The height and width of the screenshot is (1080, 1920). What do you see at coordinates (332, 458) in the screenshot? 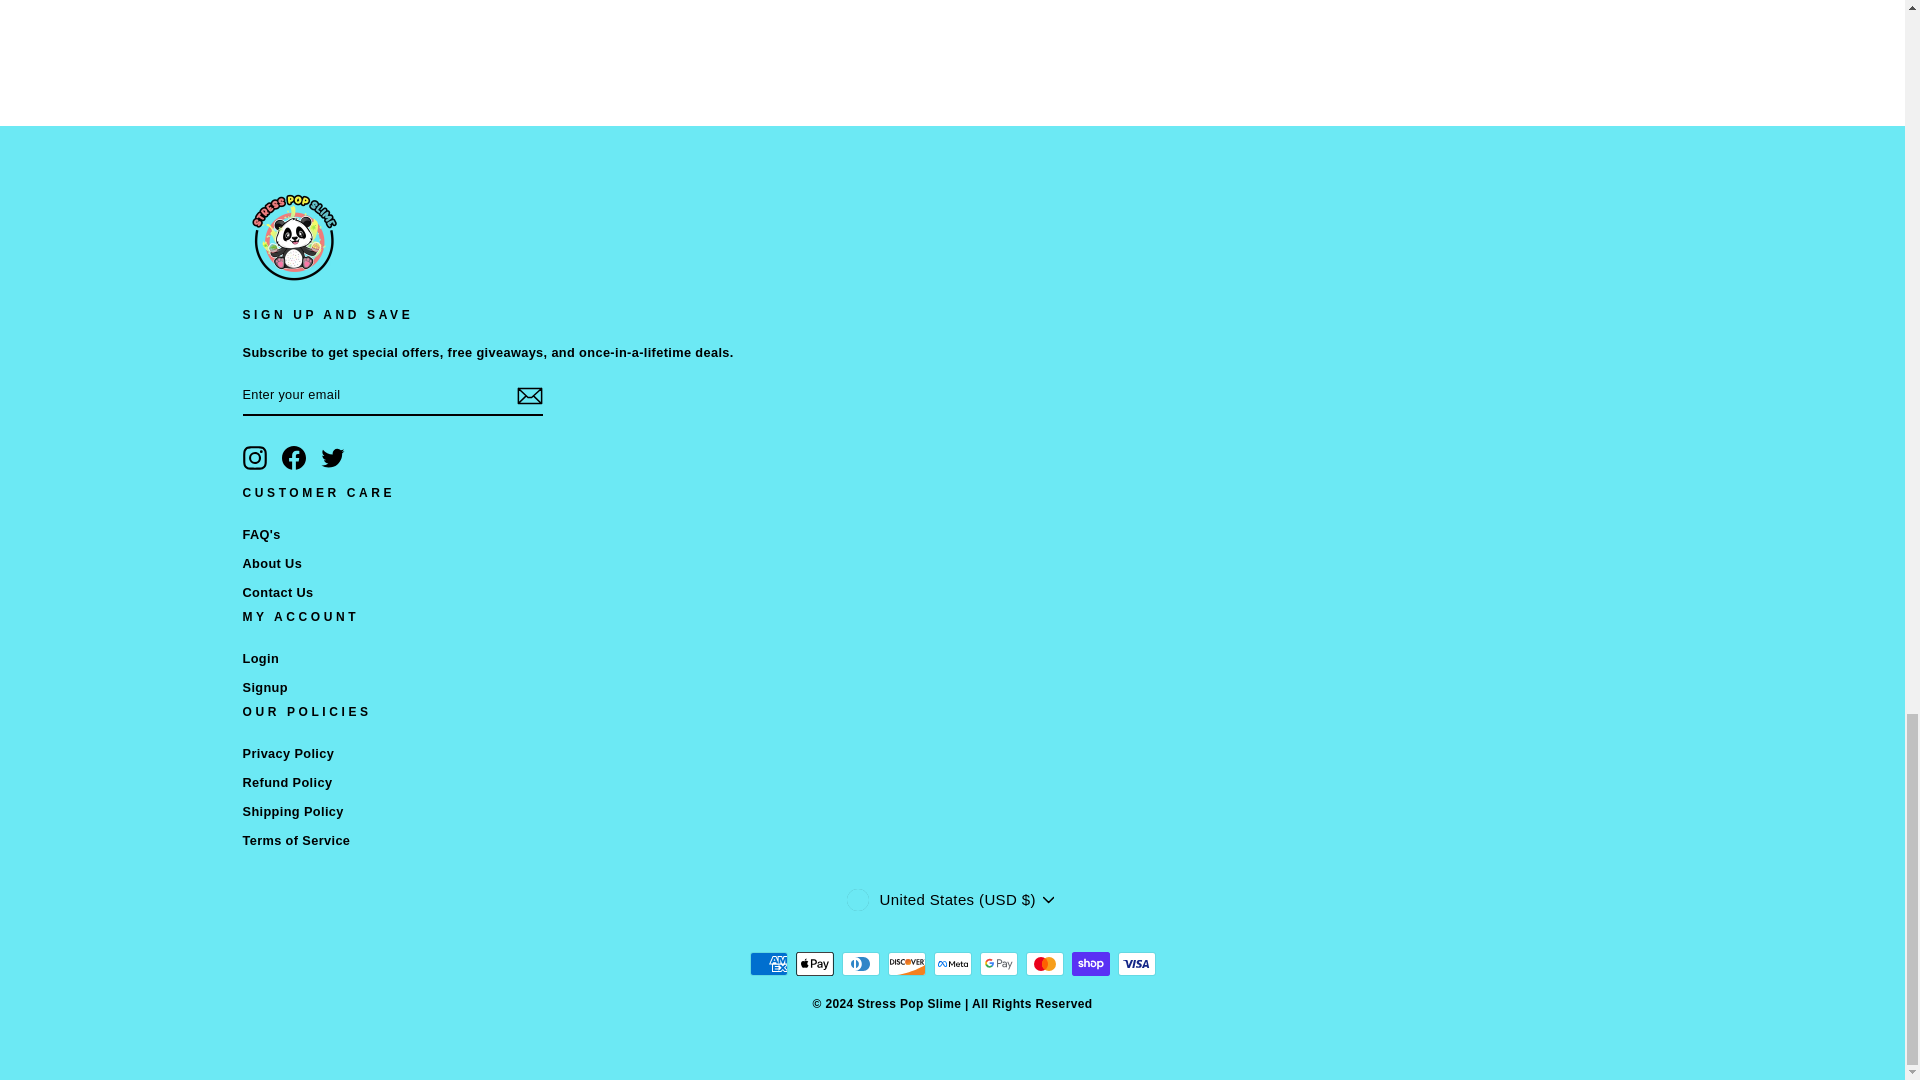
I see `Stress Pop Slime on Twitter` at bounding box center [332, 458].